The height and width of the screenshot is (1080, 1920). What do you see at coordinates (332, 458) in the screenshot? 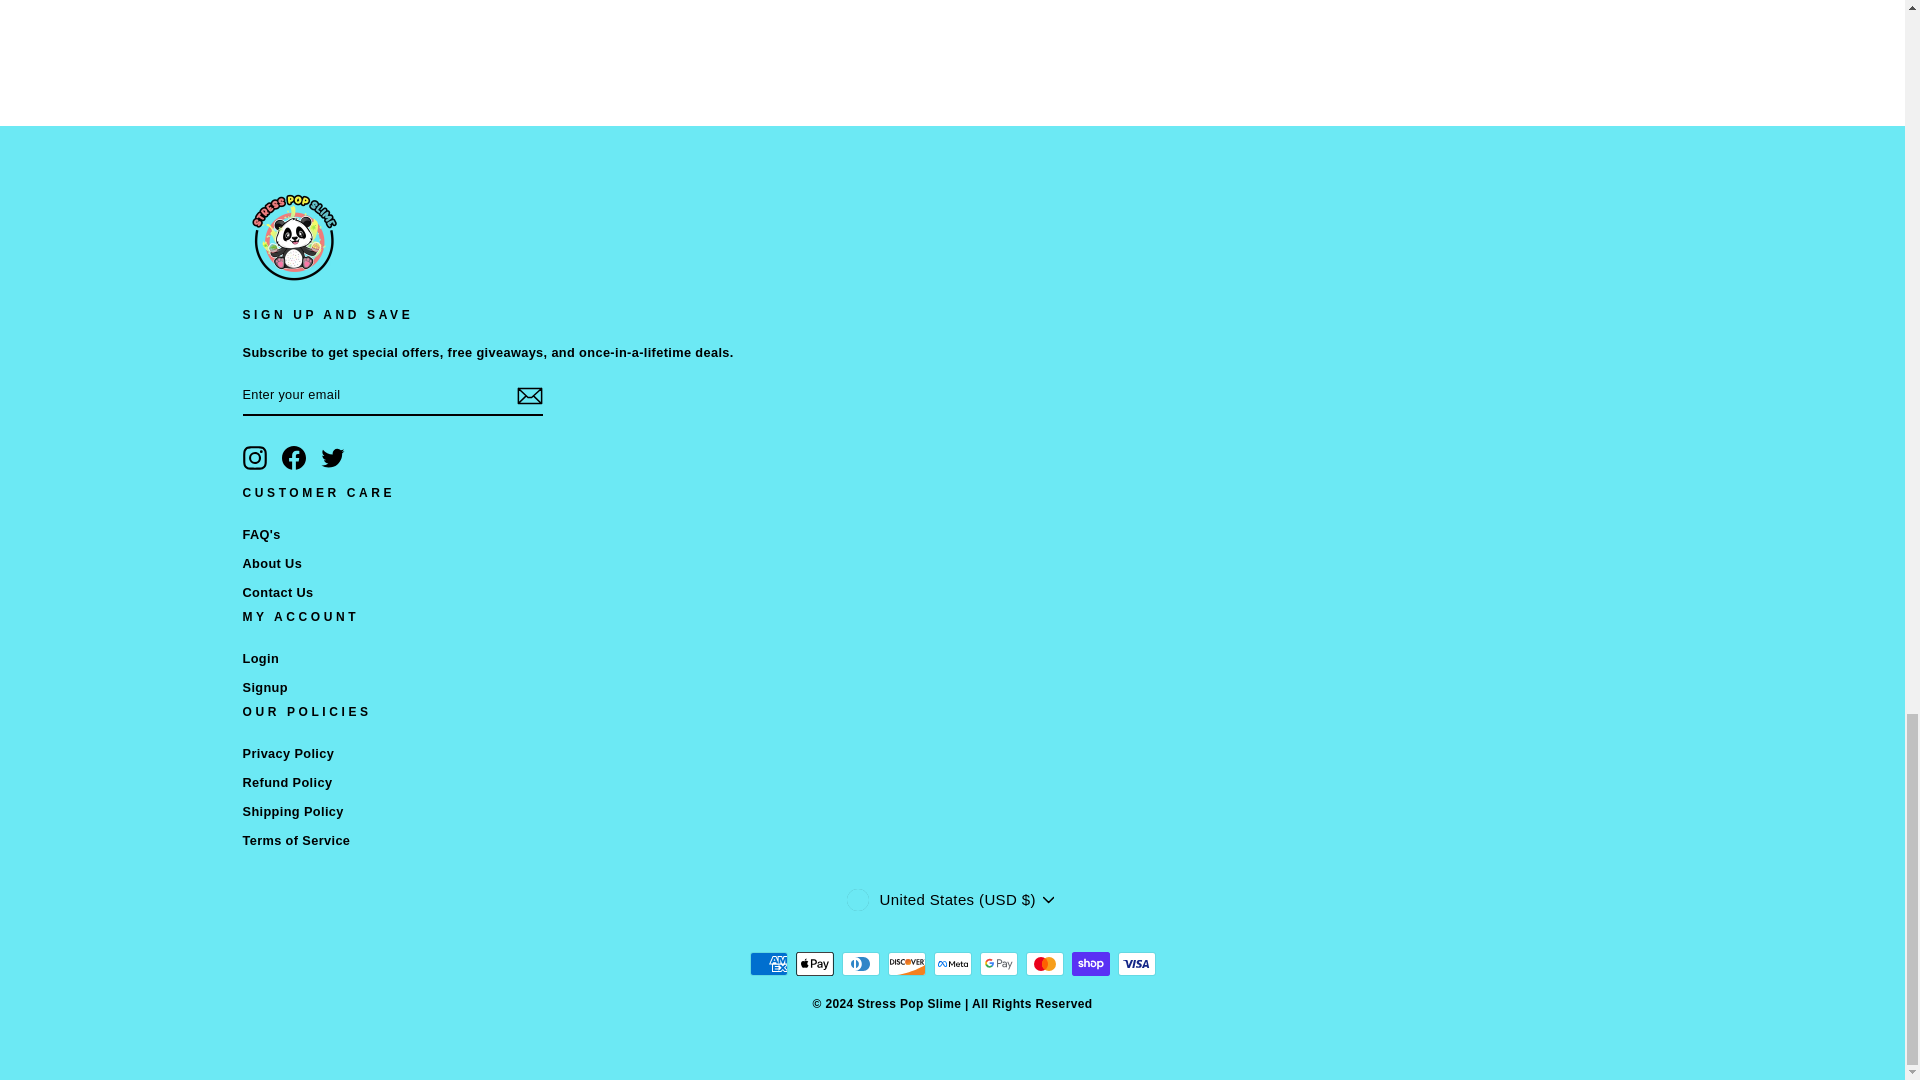
I see `Stress Pop Slime on Twitter` at bounding box center [332, 458].